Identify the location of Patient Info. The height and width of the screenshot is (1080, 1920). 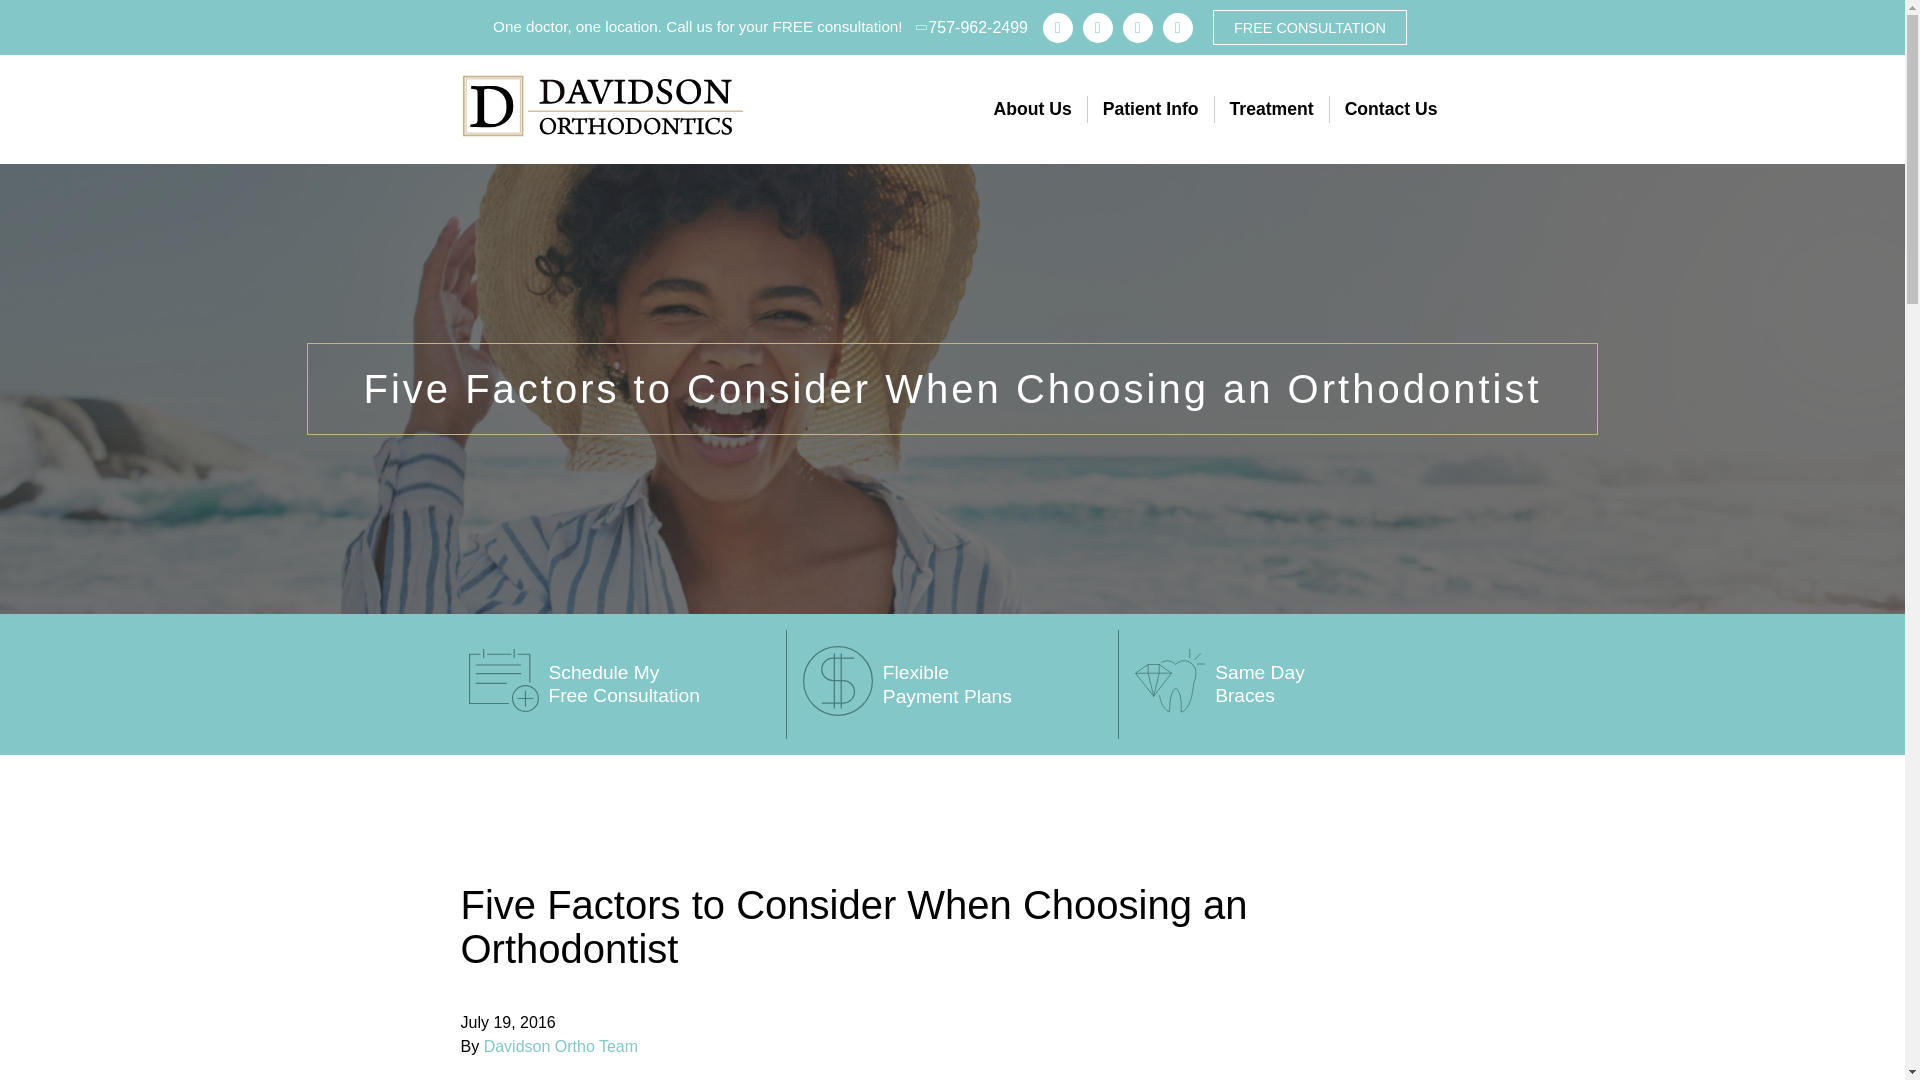
(1150, 109).